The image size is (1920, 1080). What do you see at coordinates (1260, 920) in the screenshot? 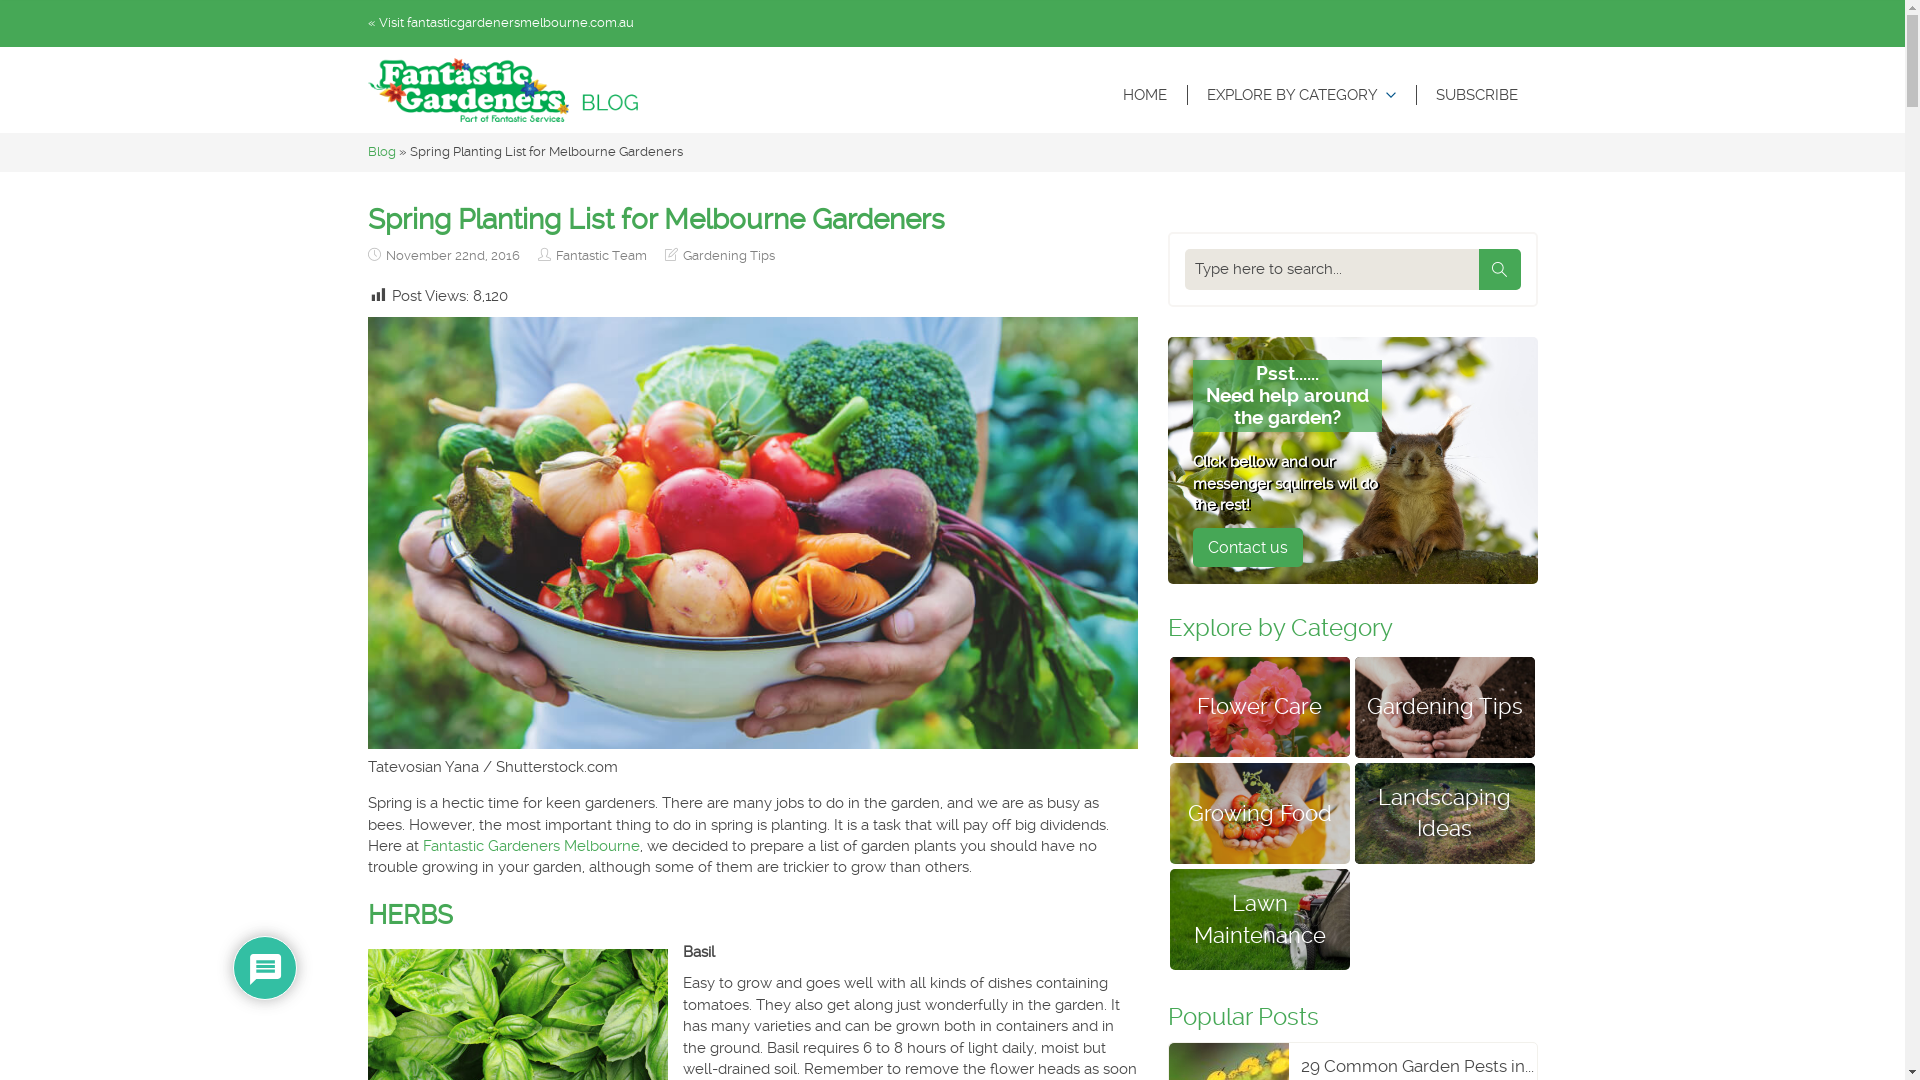
I see `Lawn Maintenance` at bounding box center [1260, 920].